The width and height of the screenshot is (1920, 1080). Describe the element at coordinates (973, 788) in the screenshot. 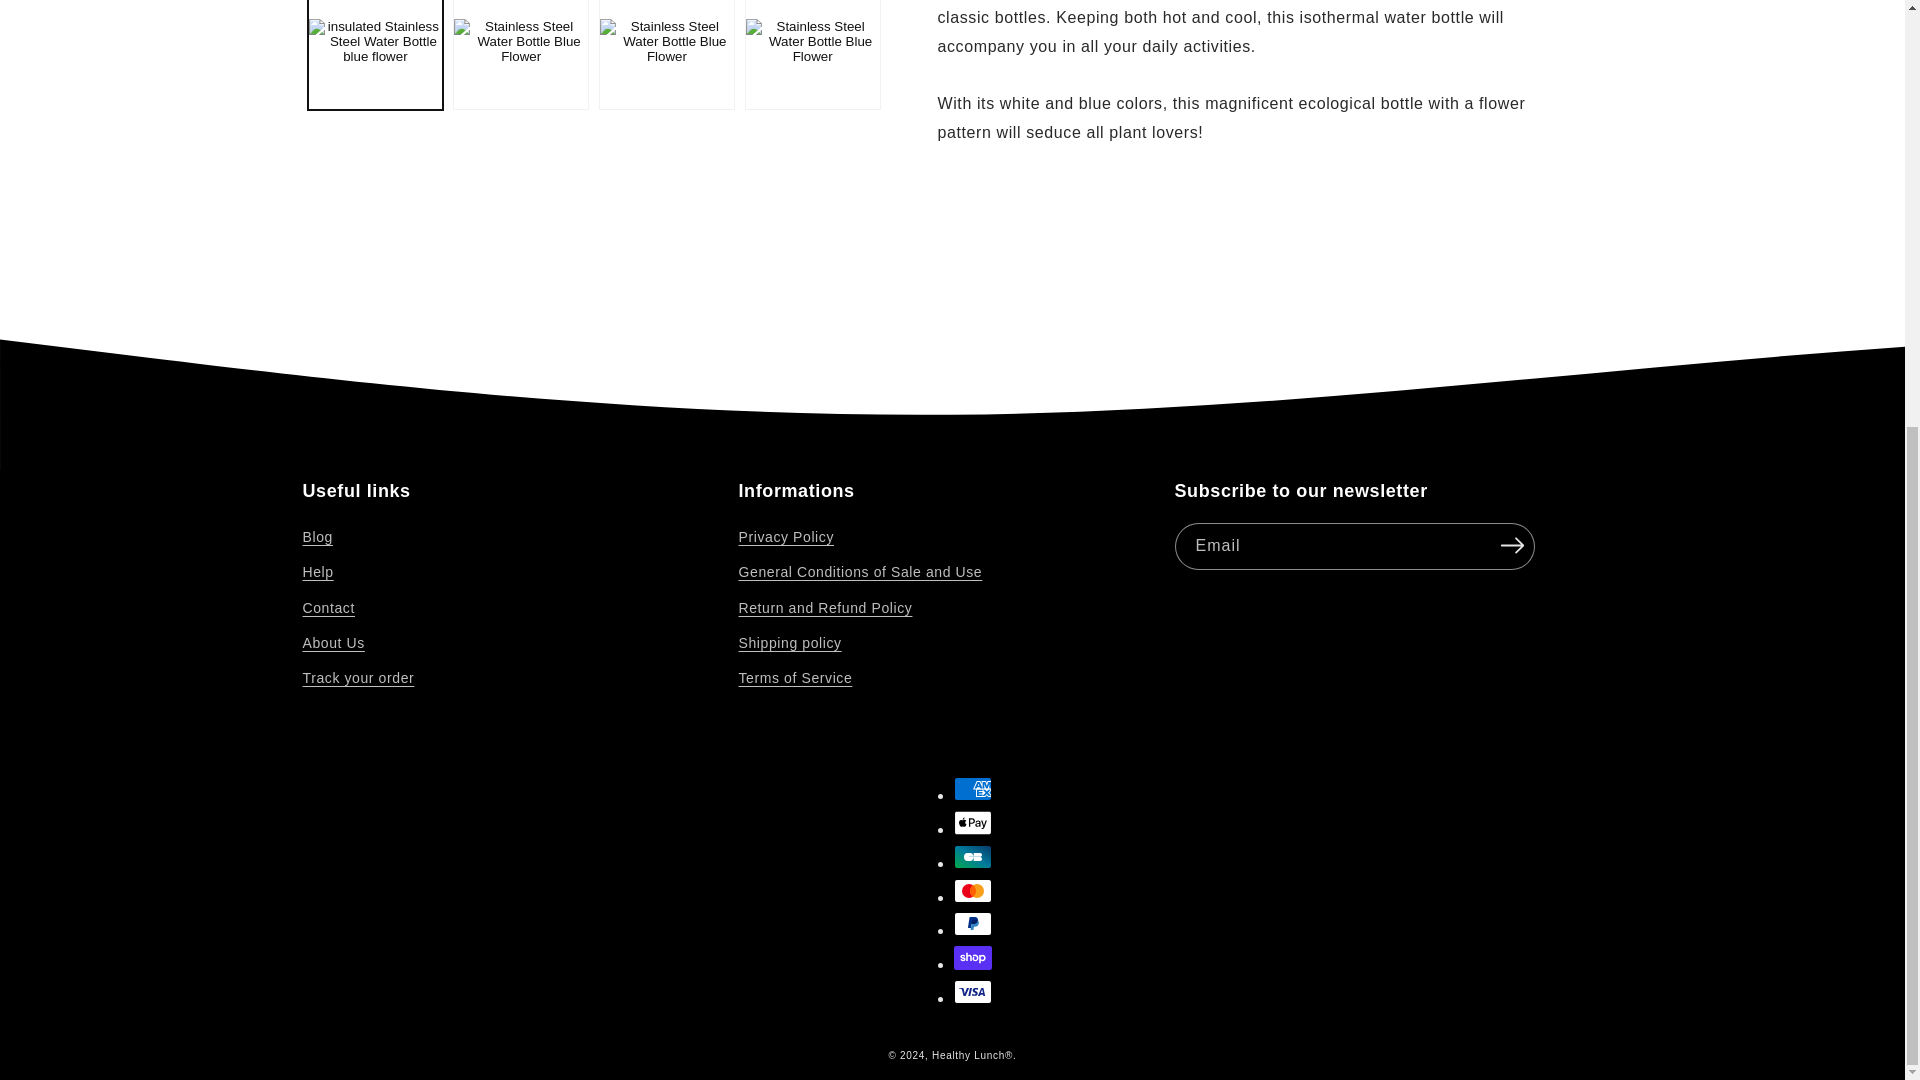

I see `American Express` at that location.